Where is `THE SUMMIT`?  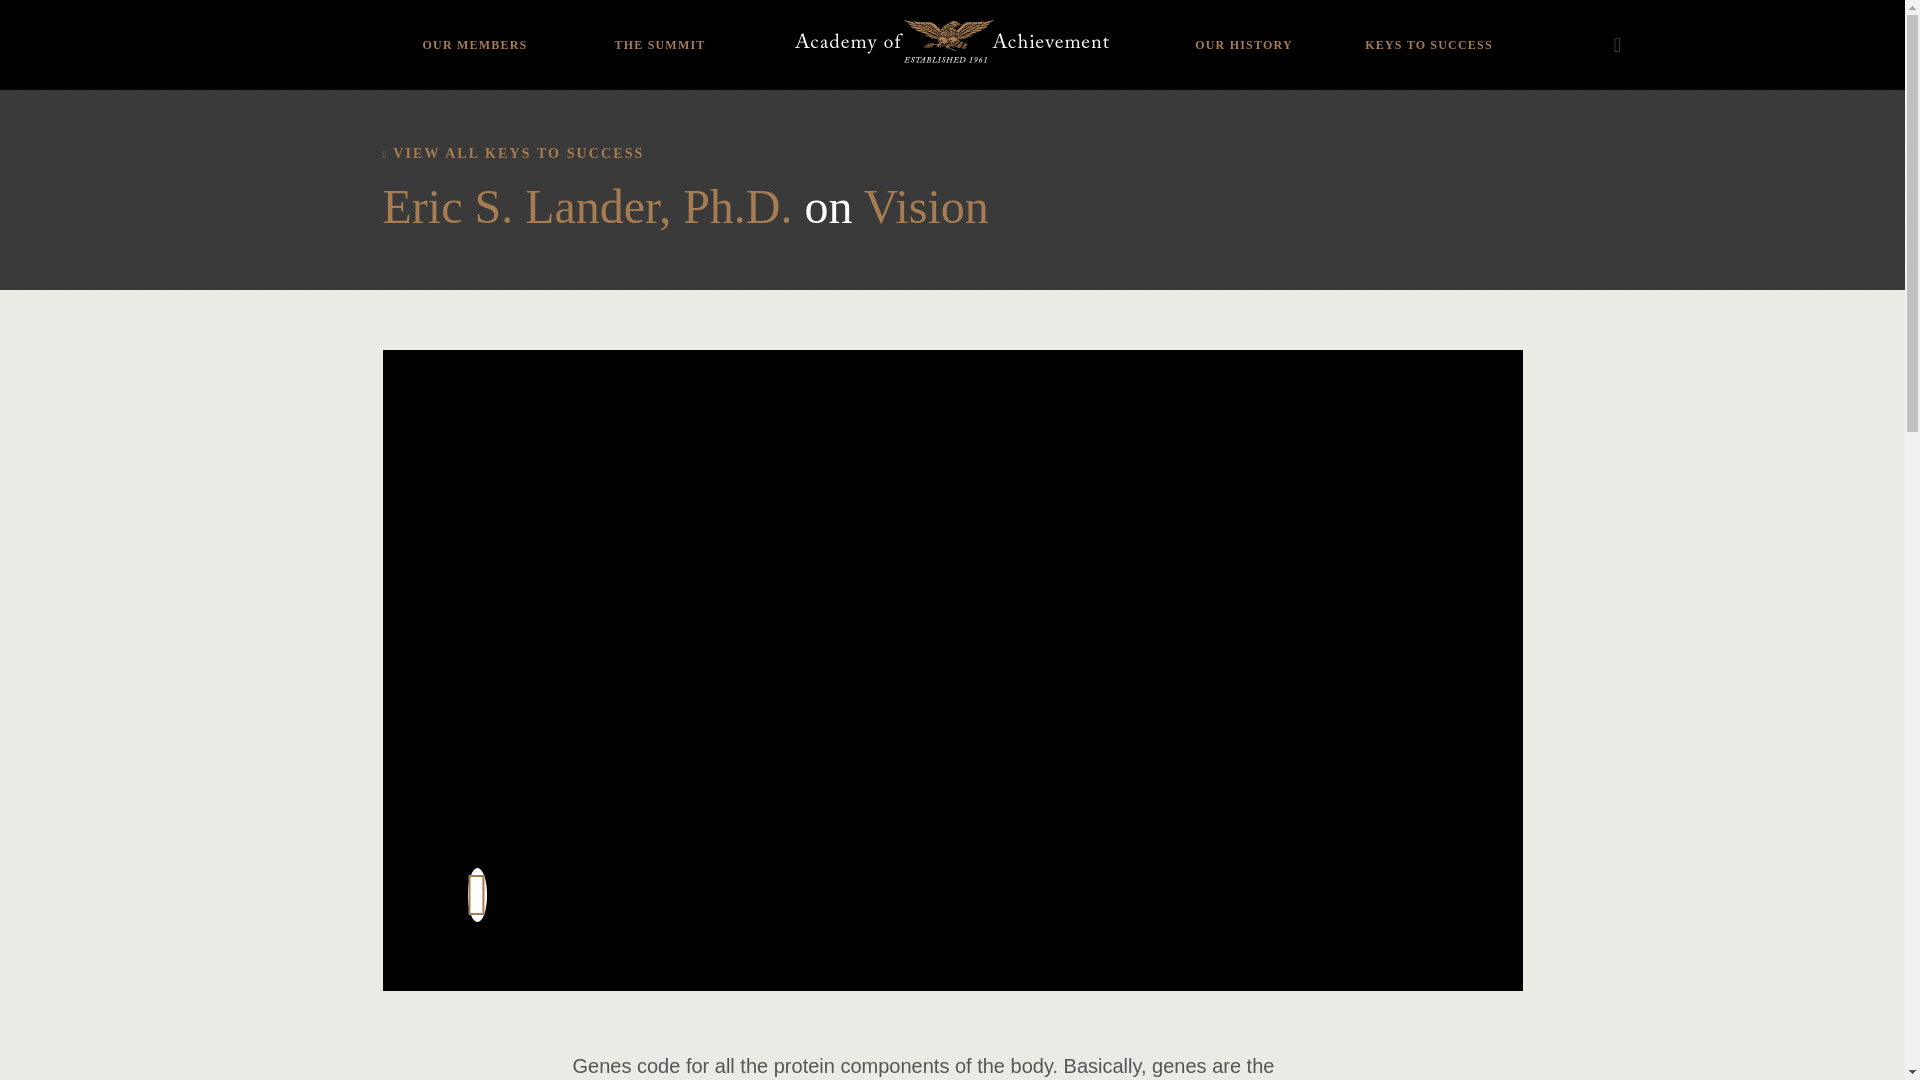 THE SUMMIT is located at coordinates (660, 30).